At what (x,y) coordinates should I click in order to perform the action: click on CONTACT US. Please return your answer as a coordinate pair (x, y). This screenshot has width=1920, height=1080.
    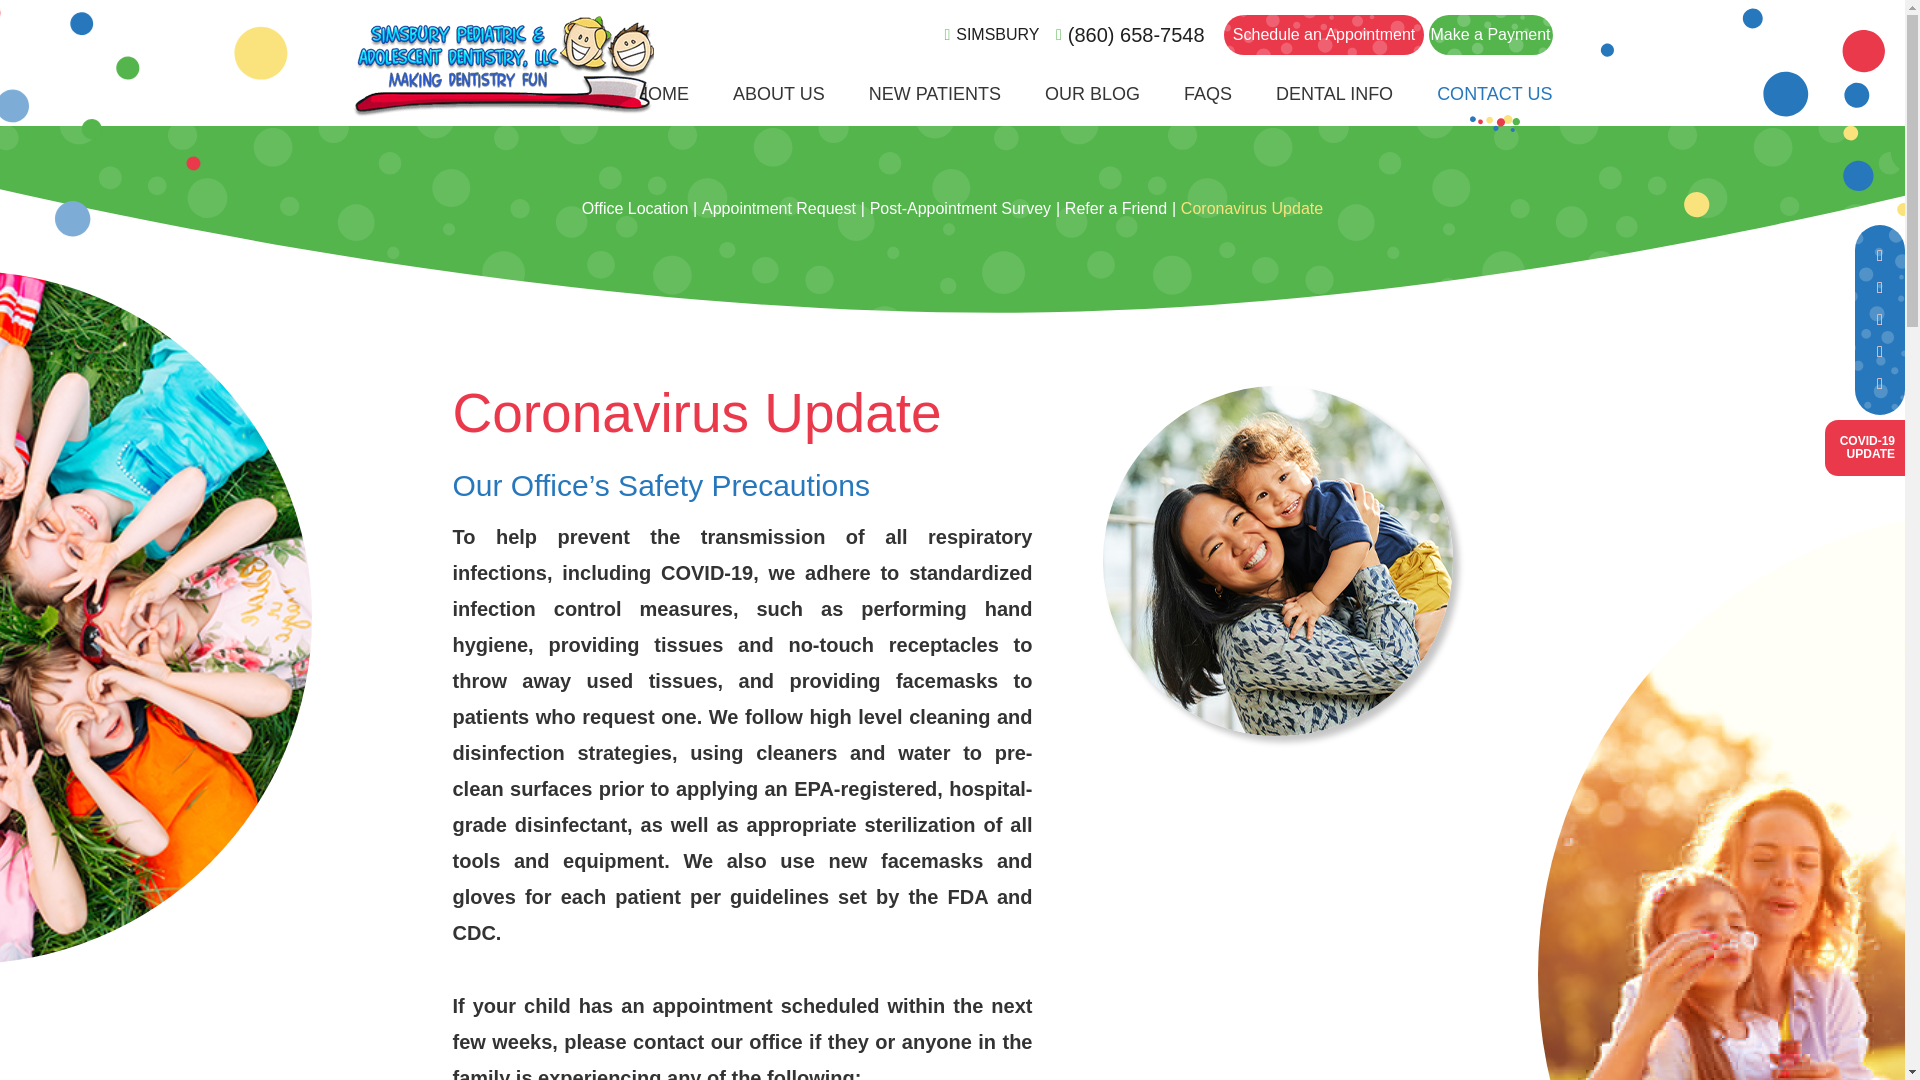
    Looking at the image, I should click on (1494, 106).